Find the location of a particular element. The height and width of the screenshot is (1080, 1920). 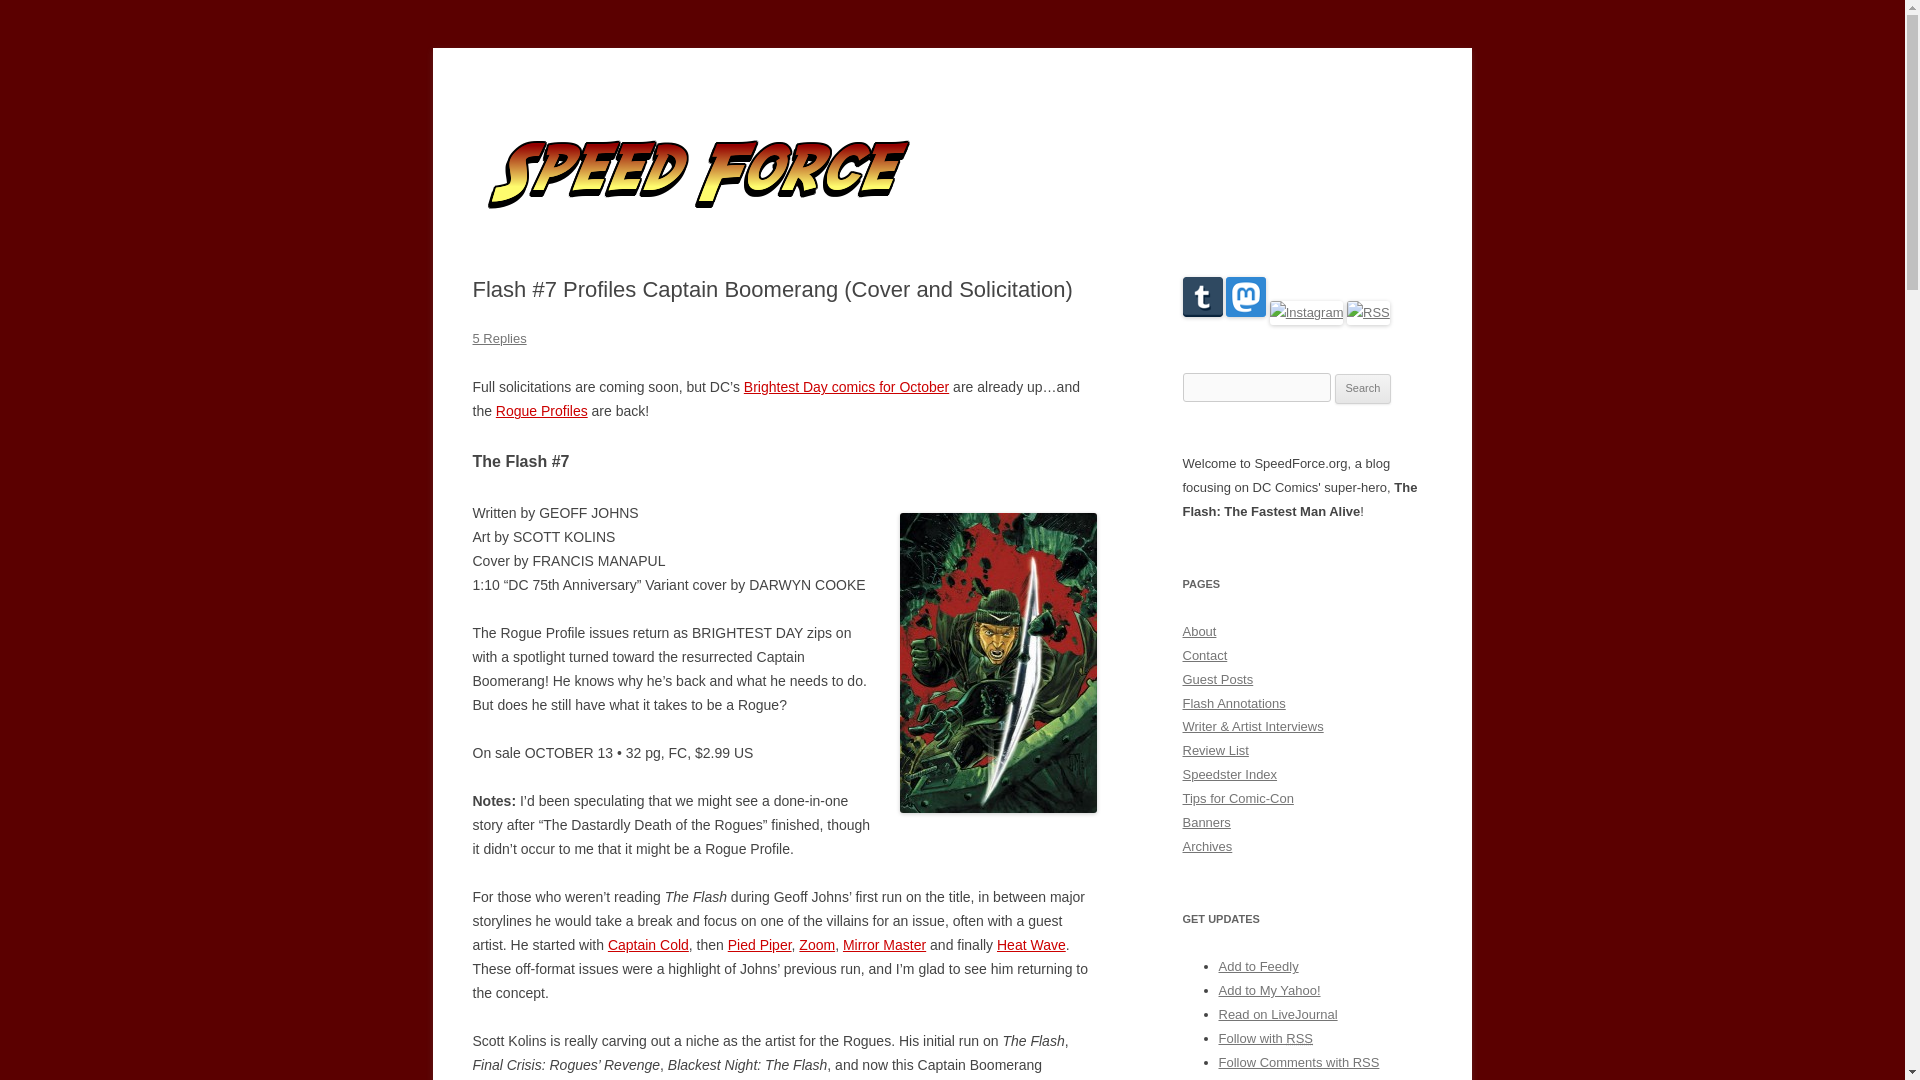

RSS Feed is located at coordinates (1368, 312).